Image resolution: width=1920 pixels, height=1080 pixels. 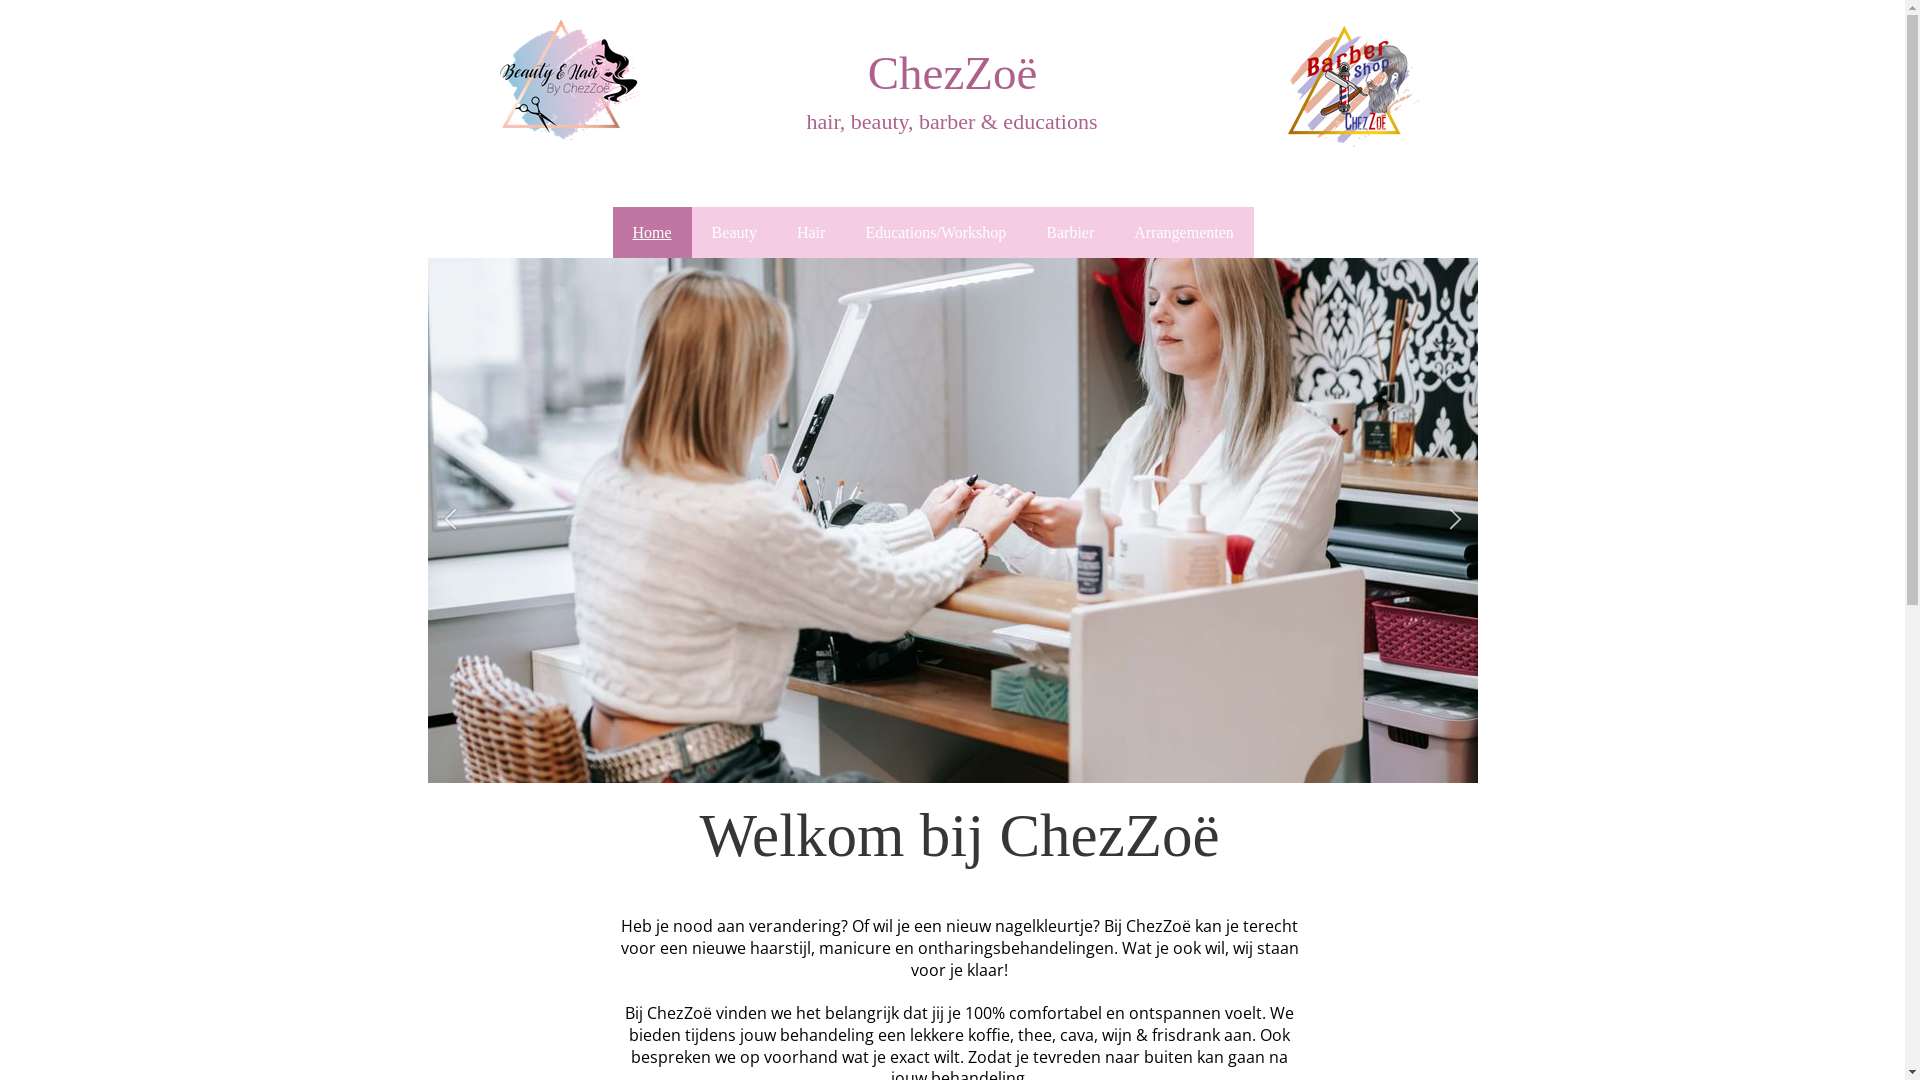 What do you see at coordinates (936, 232) in the screenshot?
I see `Educations/Workshop` at bounding box center [936, 232].